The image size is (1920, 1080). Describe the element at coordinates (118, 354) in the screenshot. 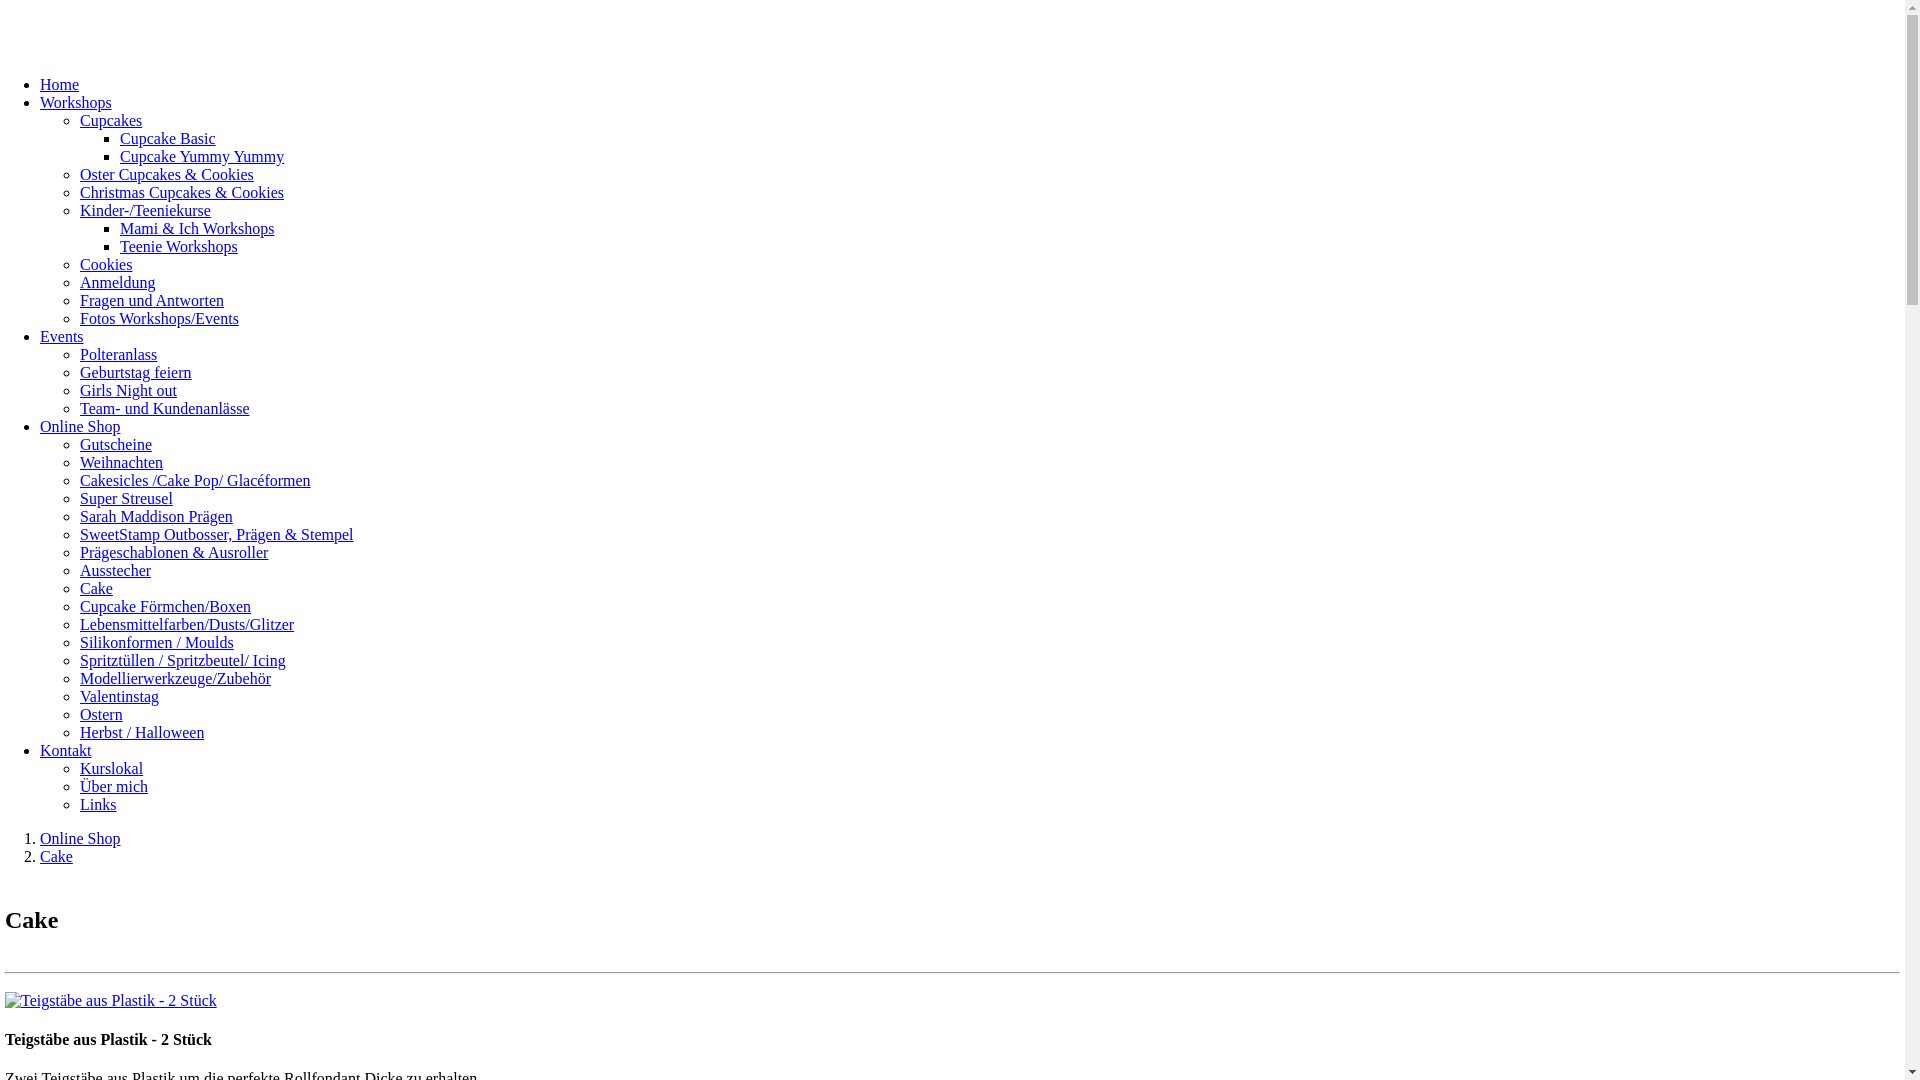

I see `Polteranlass` at that location.